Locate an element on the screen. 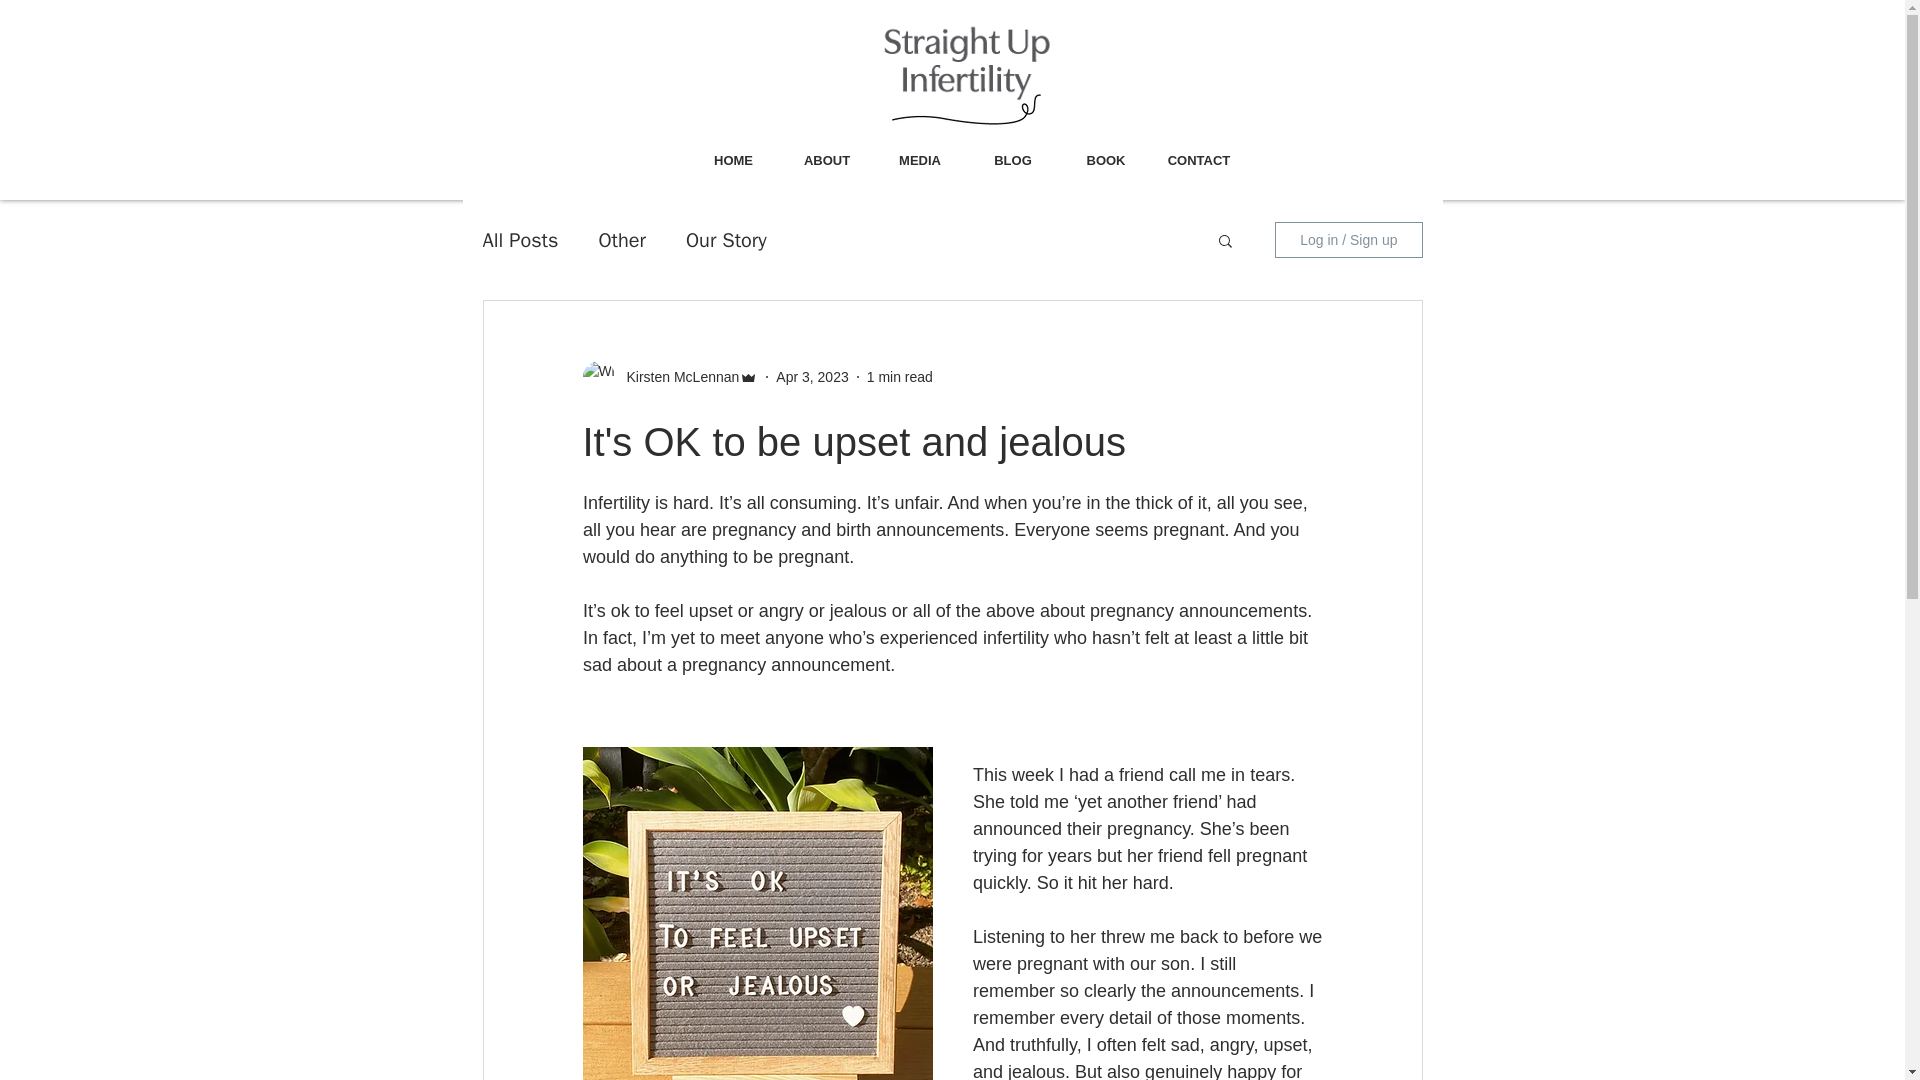 This screenshot has width=1920, height=1080. Apr 3, 2023 is located at coordinates (812, 376).